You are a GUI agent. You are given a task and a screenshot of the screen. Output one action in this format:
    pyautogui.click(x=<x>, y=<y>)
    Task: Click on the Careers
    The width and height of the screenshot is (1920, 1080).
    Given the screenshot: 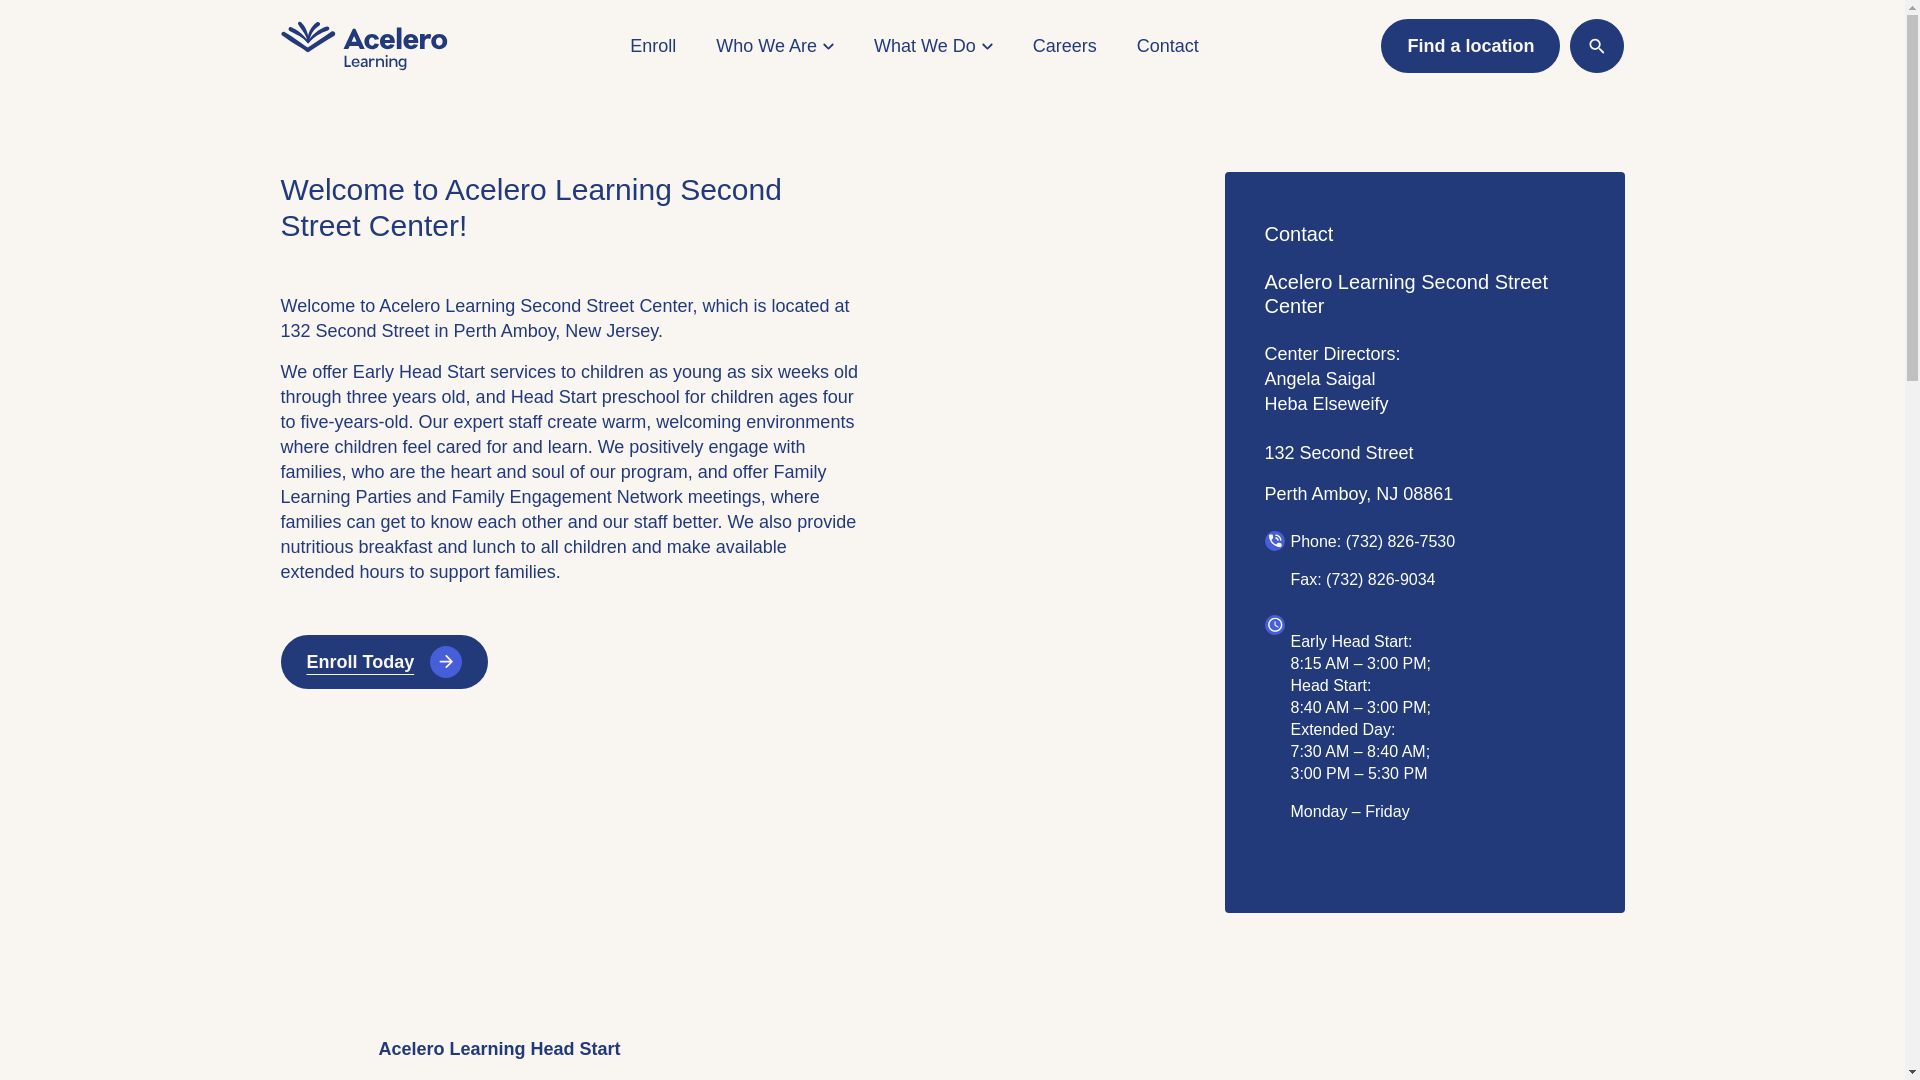 What is the action you would take?
    pyautogui.click(x=1064, y=46)
    